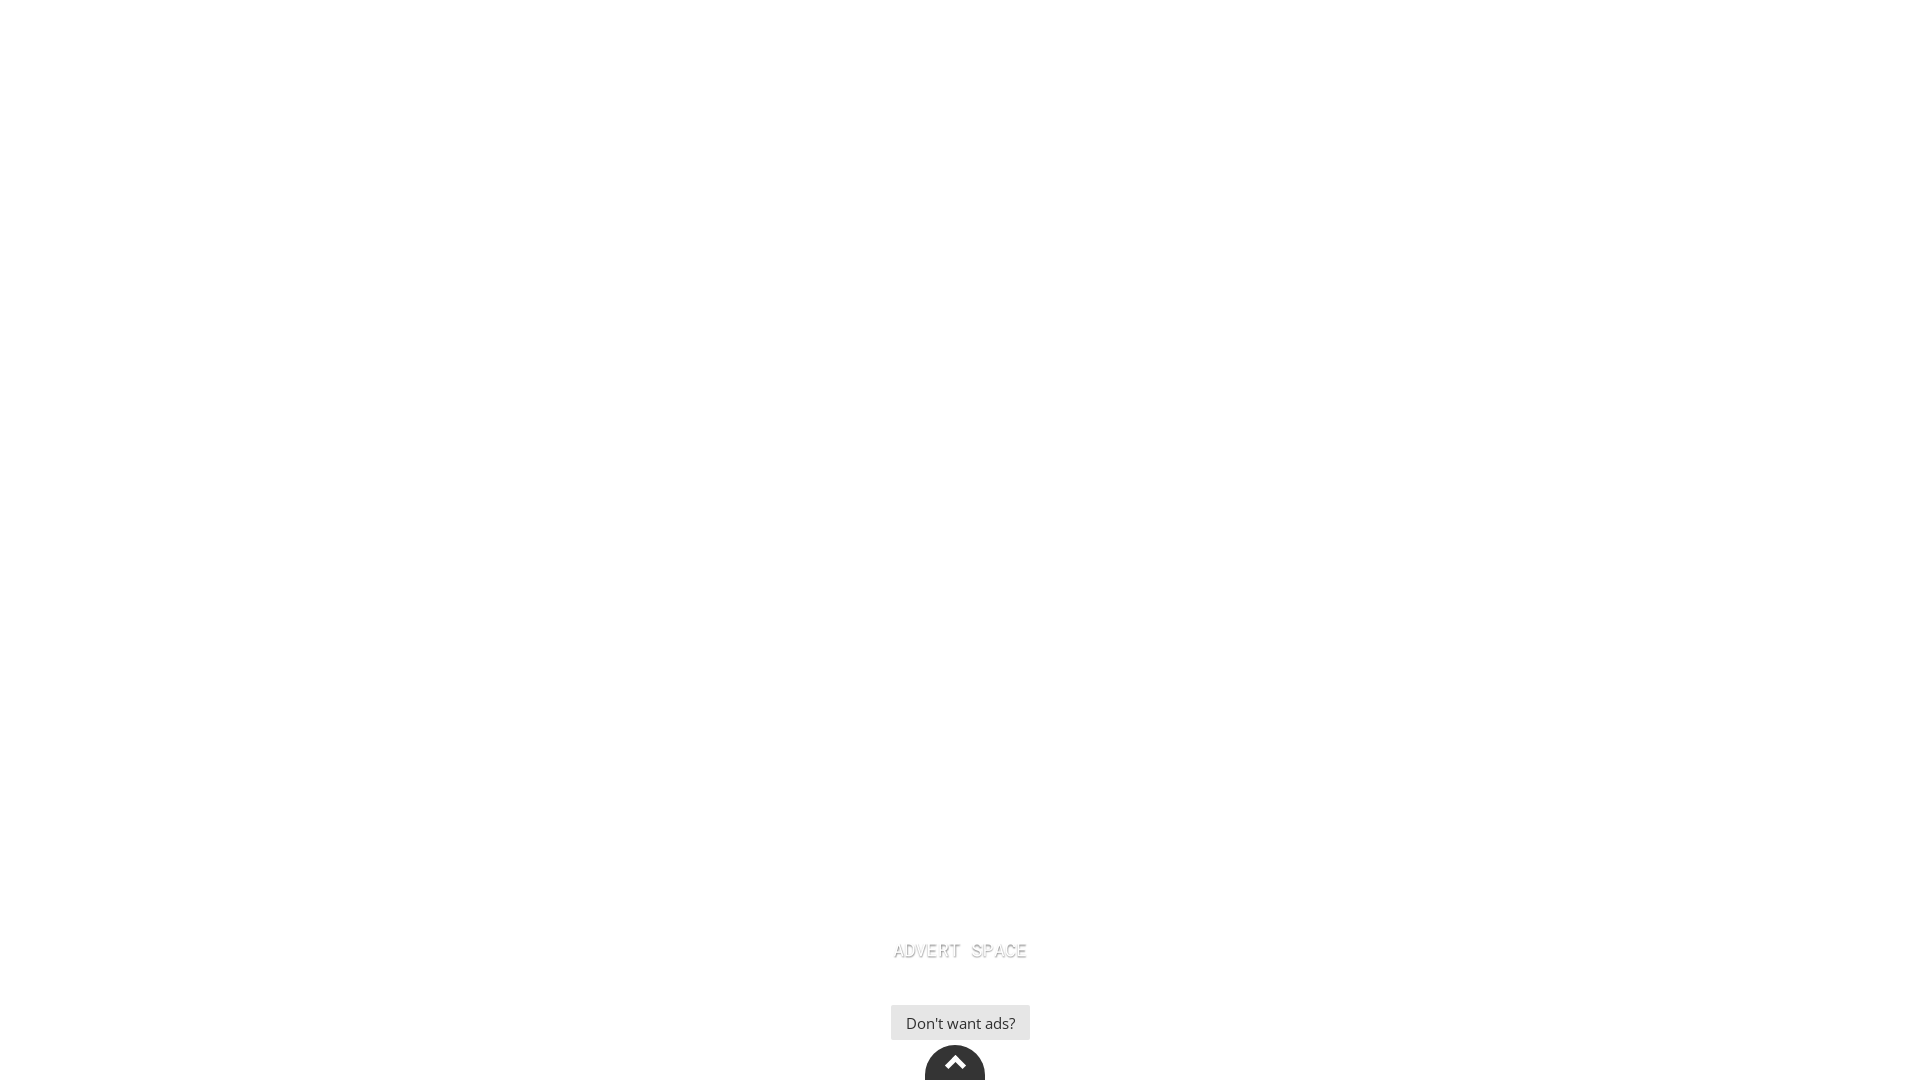 This screenshot has width=1920, height=1080. I want to click on Don't want ads?, so click(960, 1022).